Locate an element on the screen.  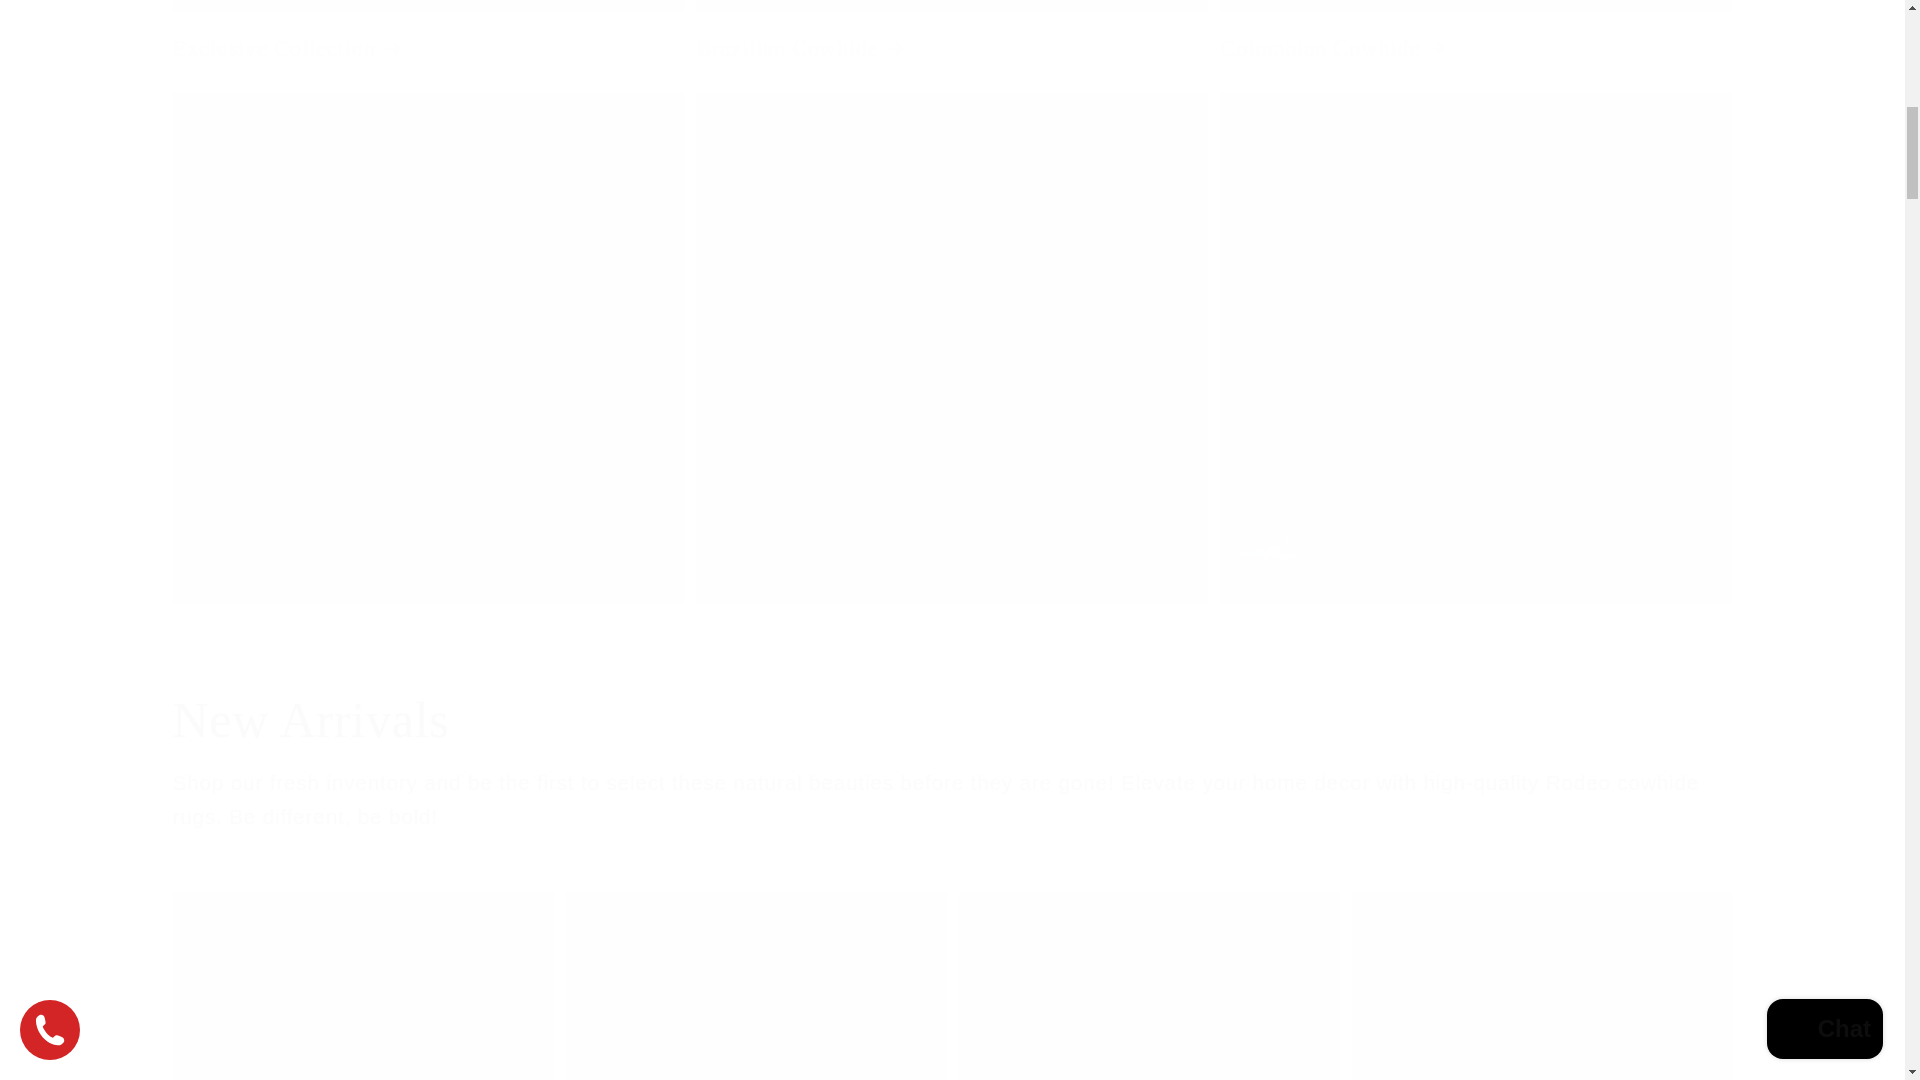
Exclusive Collection is located at coordinates (428, 42).